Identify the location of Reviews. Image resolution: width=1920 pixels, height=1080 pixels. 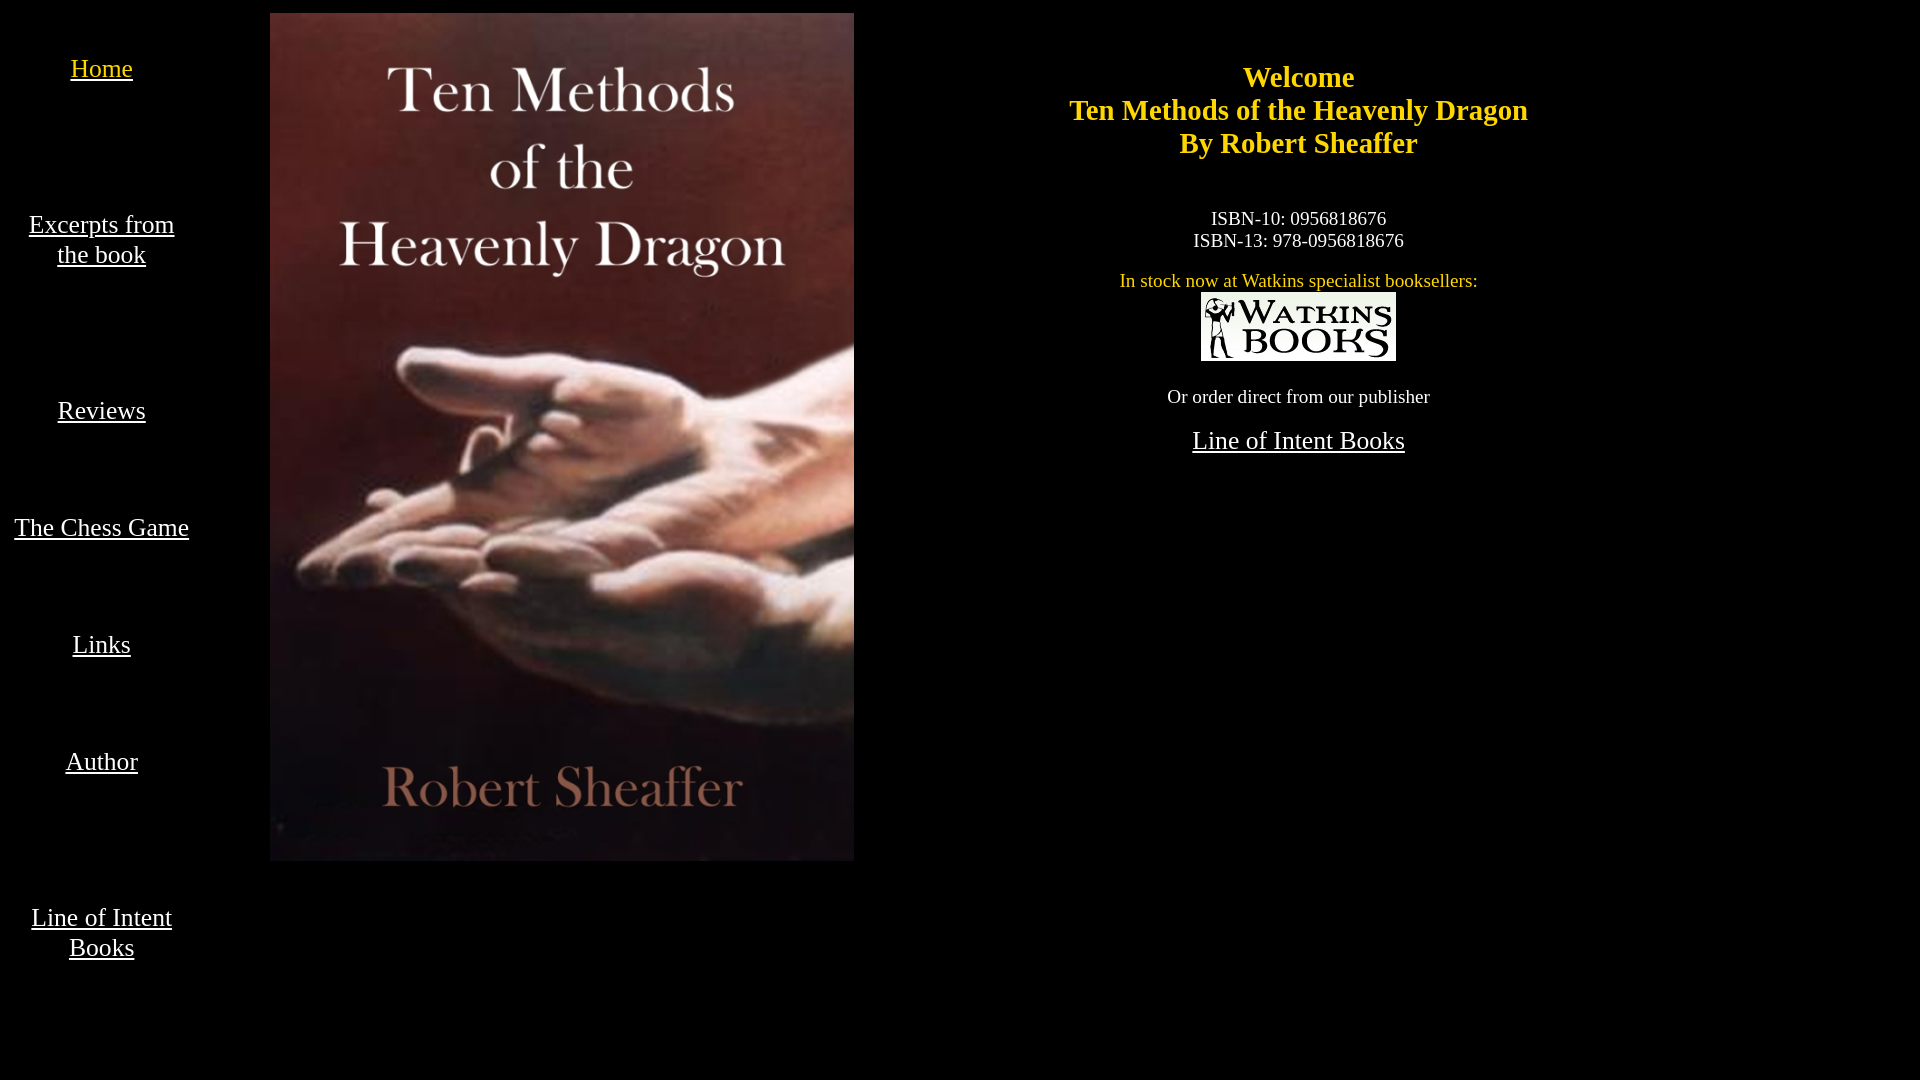
(102, 410).